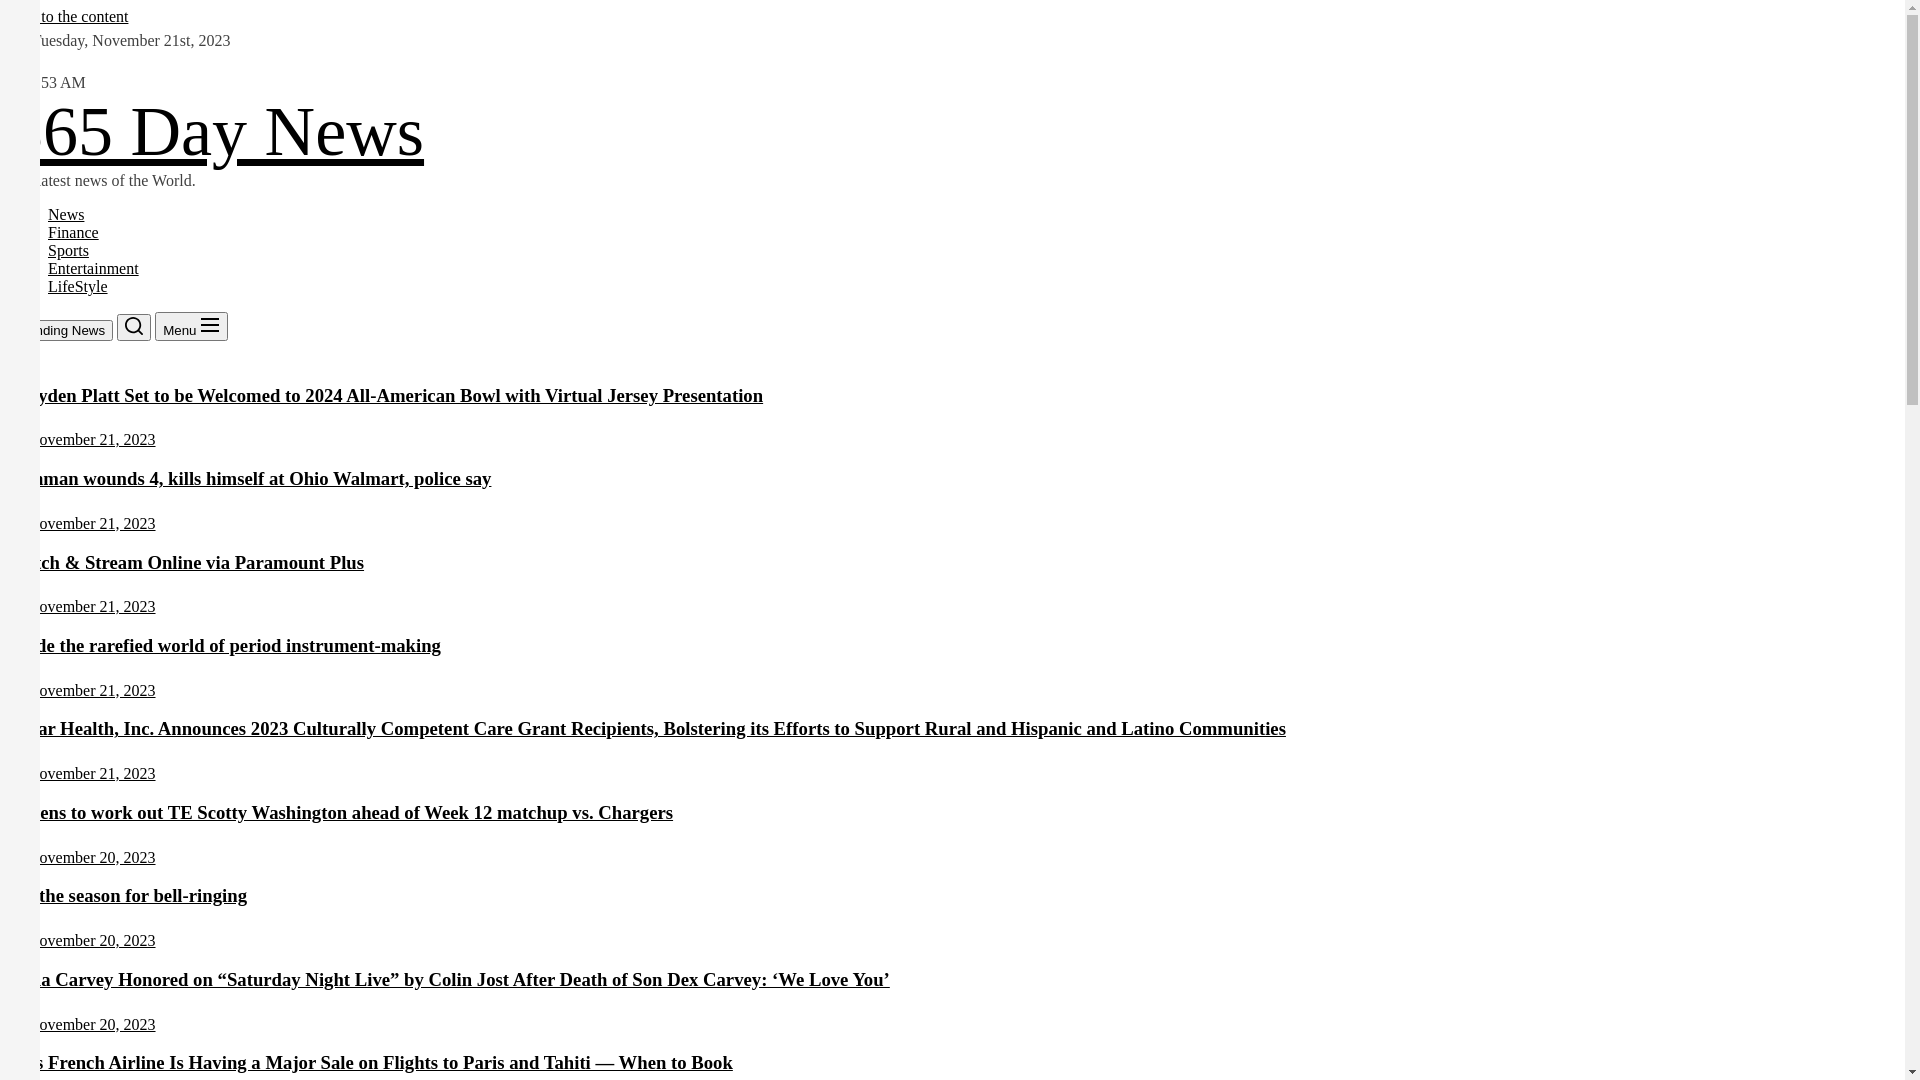  I want to click on November 20, 2023, so click(92, 858).